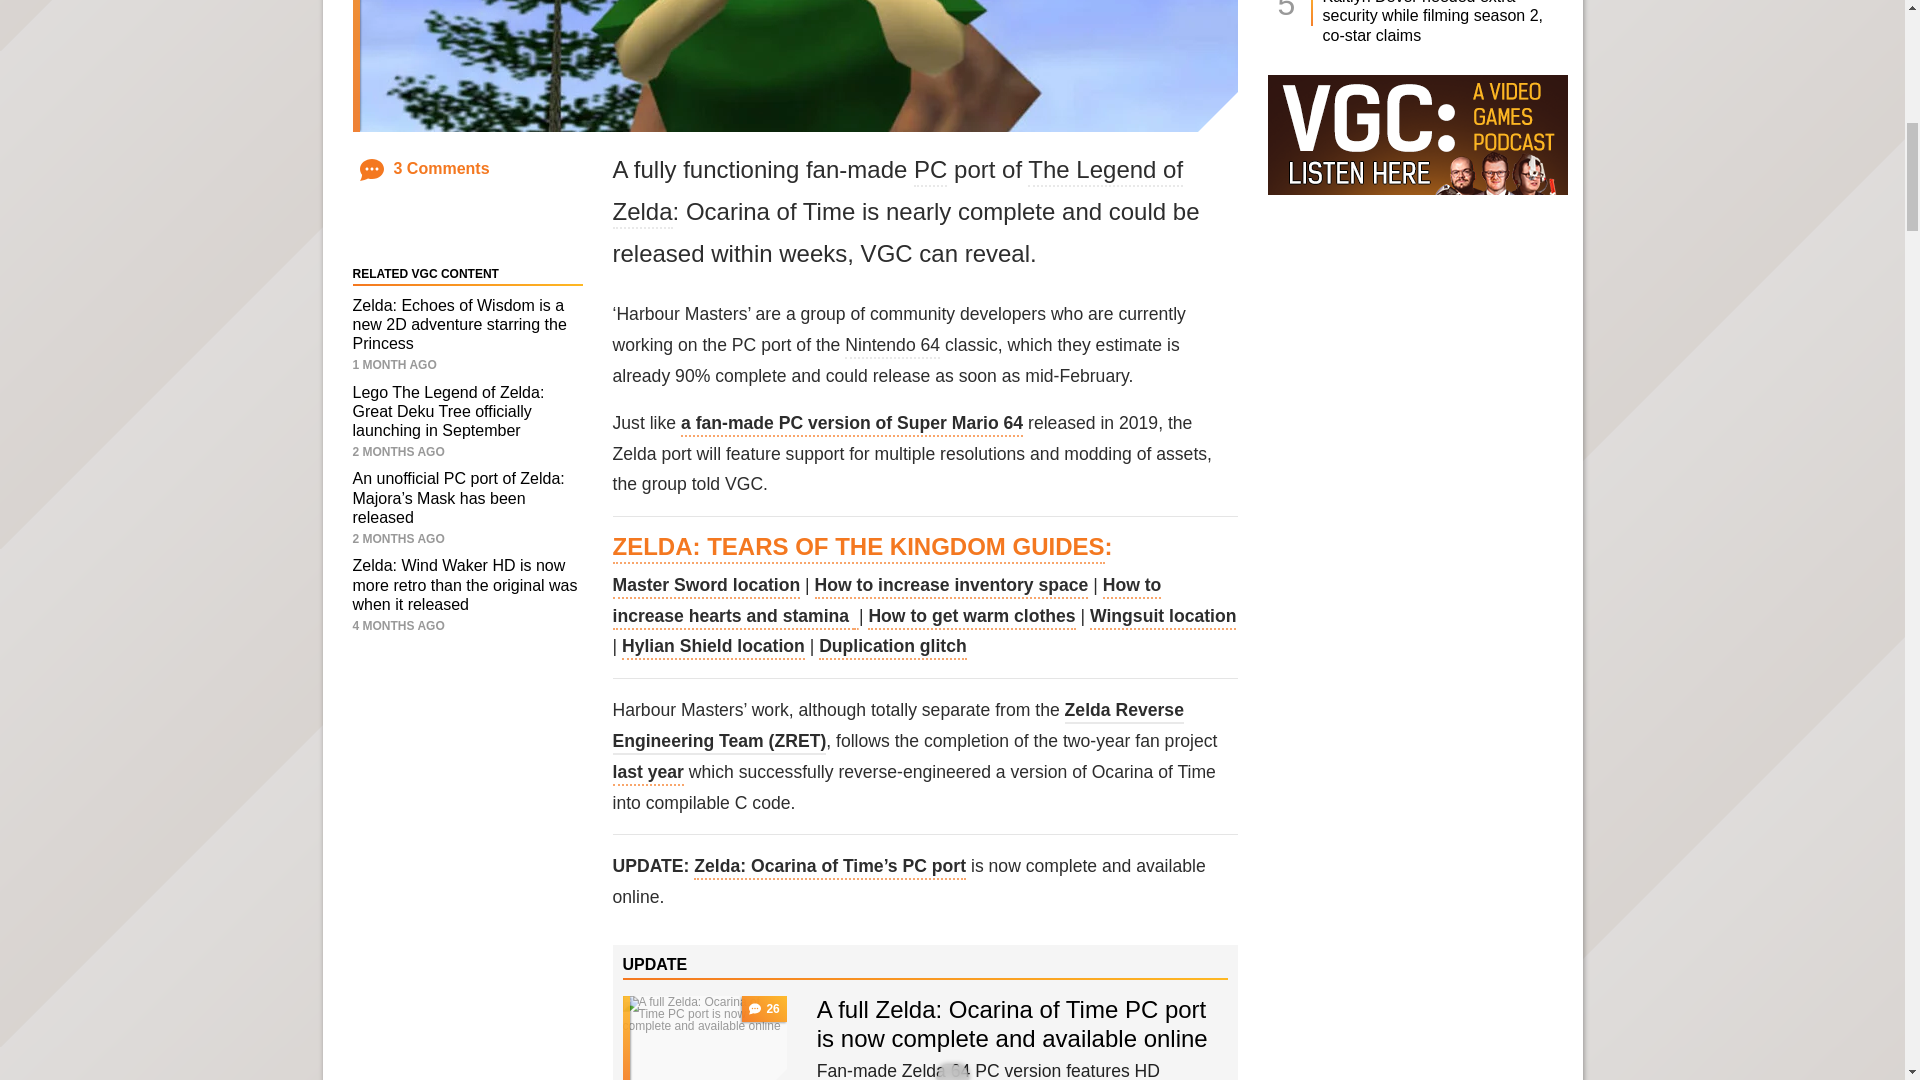  What do you see at coordinates (858, 548) in the screenshot?
I see `ZELDA: TEARS OF THE KINGDOM GUIDES` at bounding box center [858, 548].